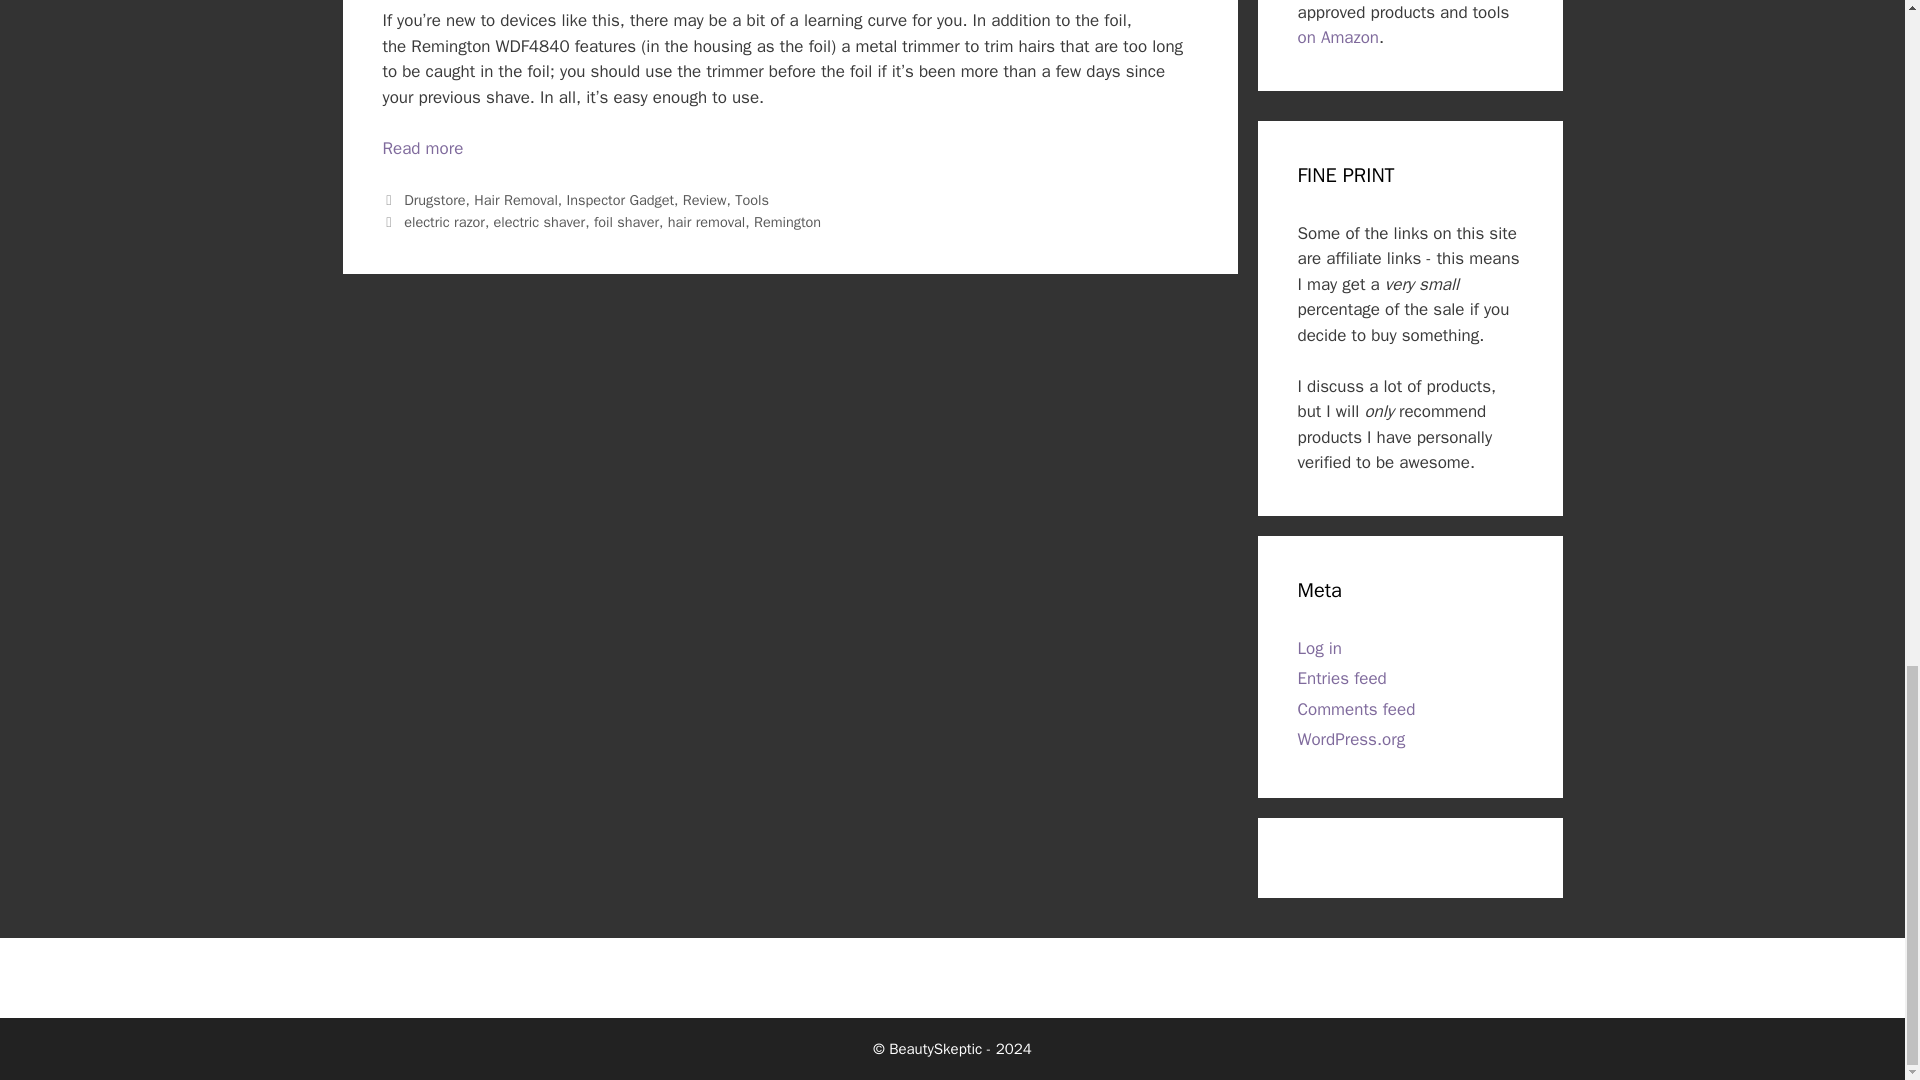 This screenshot has height=1080, width=1920. I want to click on Hair Removal, so click(516, 200).